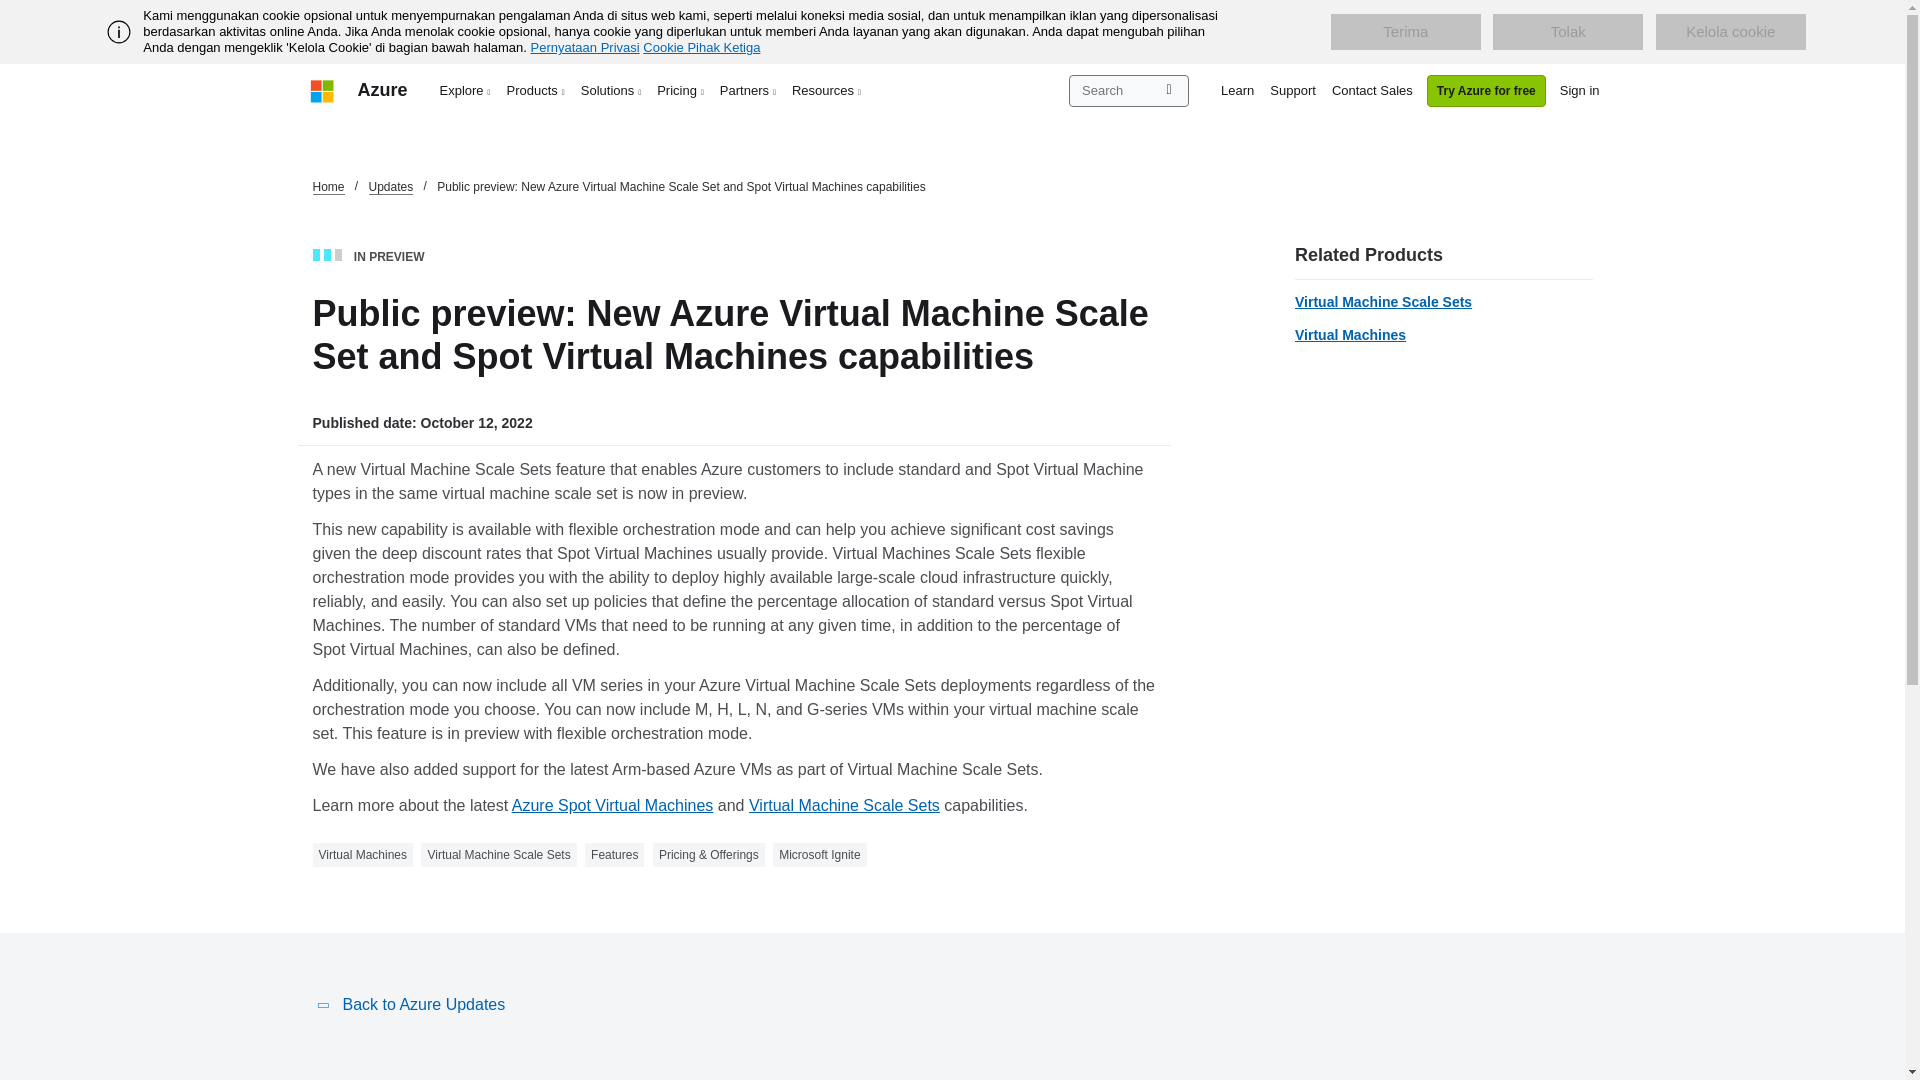 This screenshot has width=1920, height=1080. Describe the element at coordinates (585, 47) in the screenshot. I see `Pernyataan Privasi` at that location.